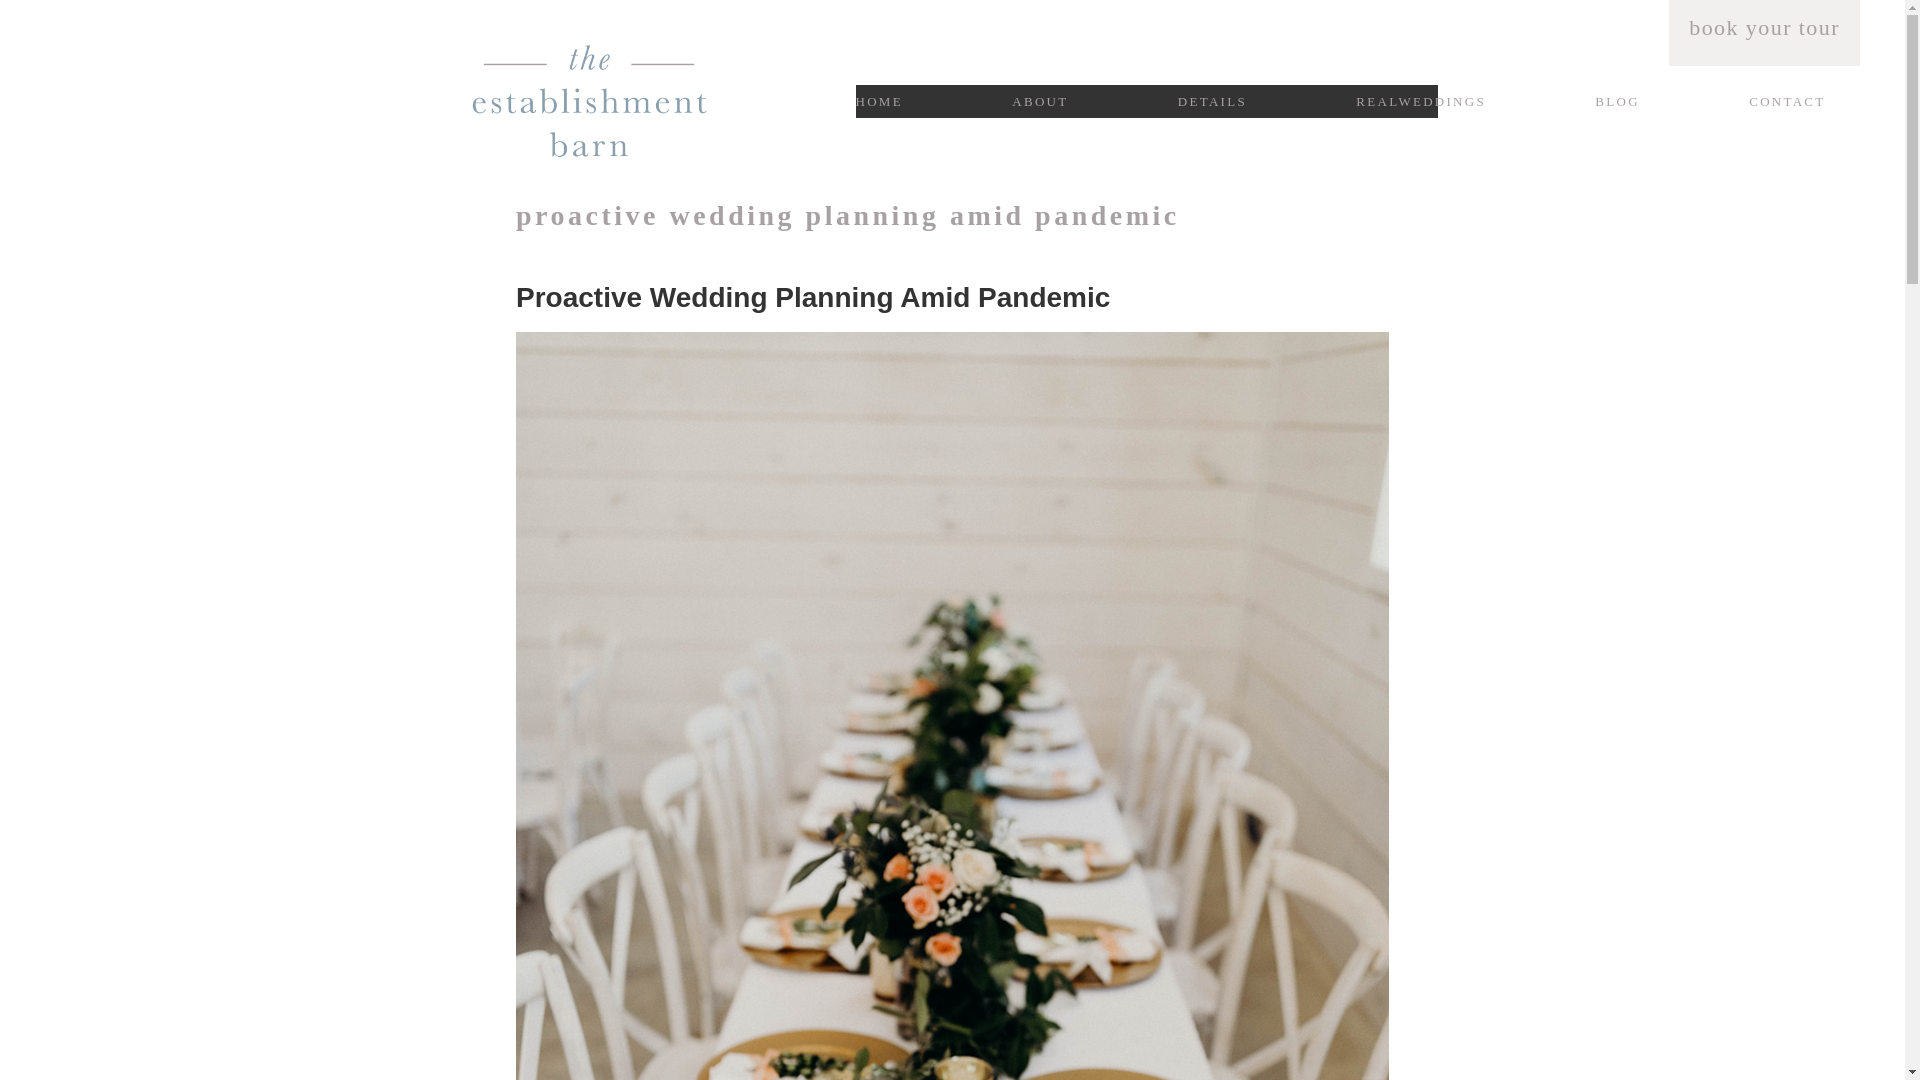 The width and height of the screenshot is (1920, 1080). What do you see at coordinates (1787, 101) in the screenshot?
I see `CONTACT` at bounding box center [1787, 101].